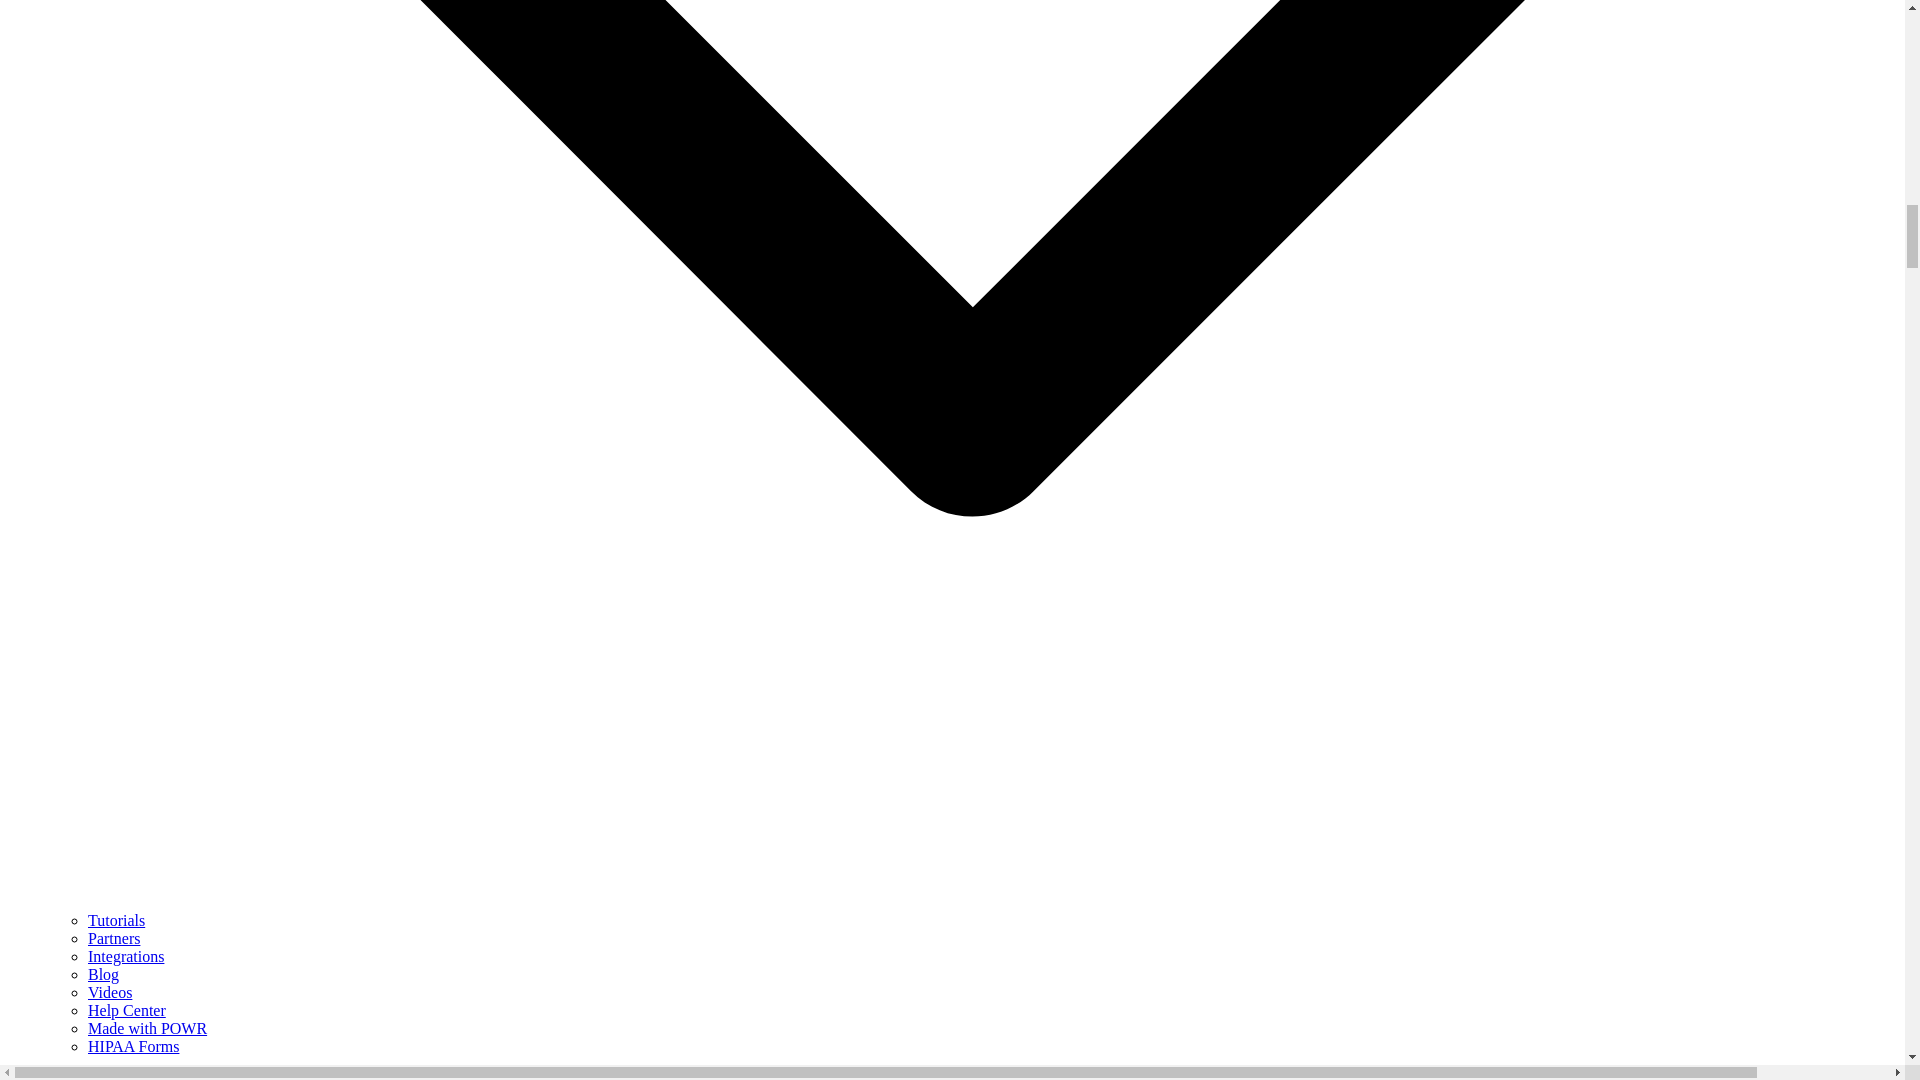 The image size is (1920, 1080). I want to click on Sign Up FREE, so click(55, 1076).